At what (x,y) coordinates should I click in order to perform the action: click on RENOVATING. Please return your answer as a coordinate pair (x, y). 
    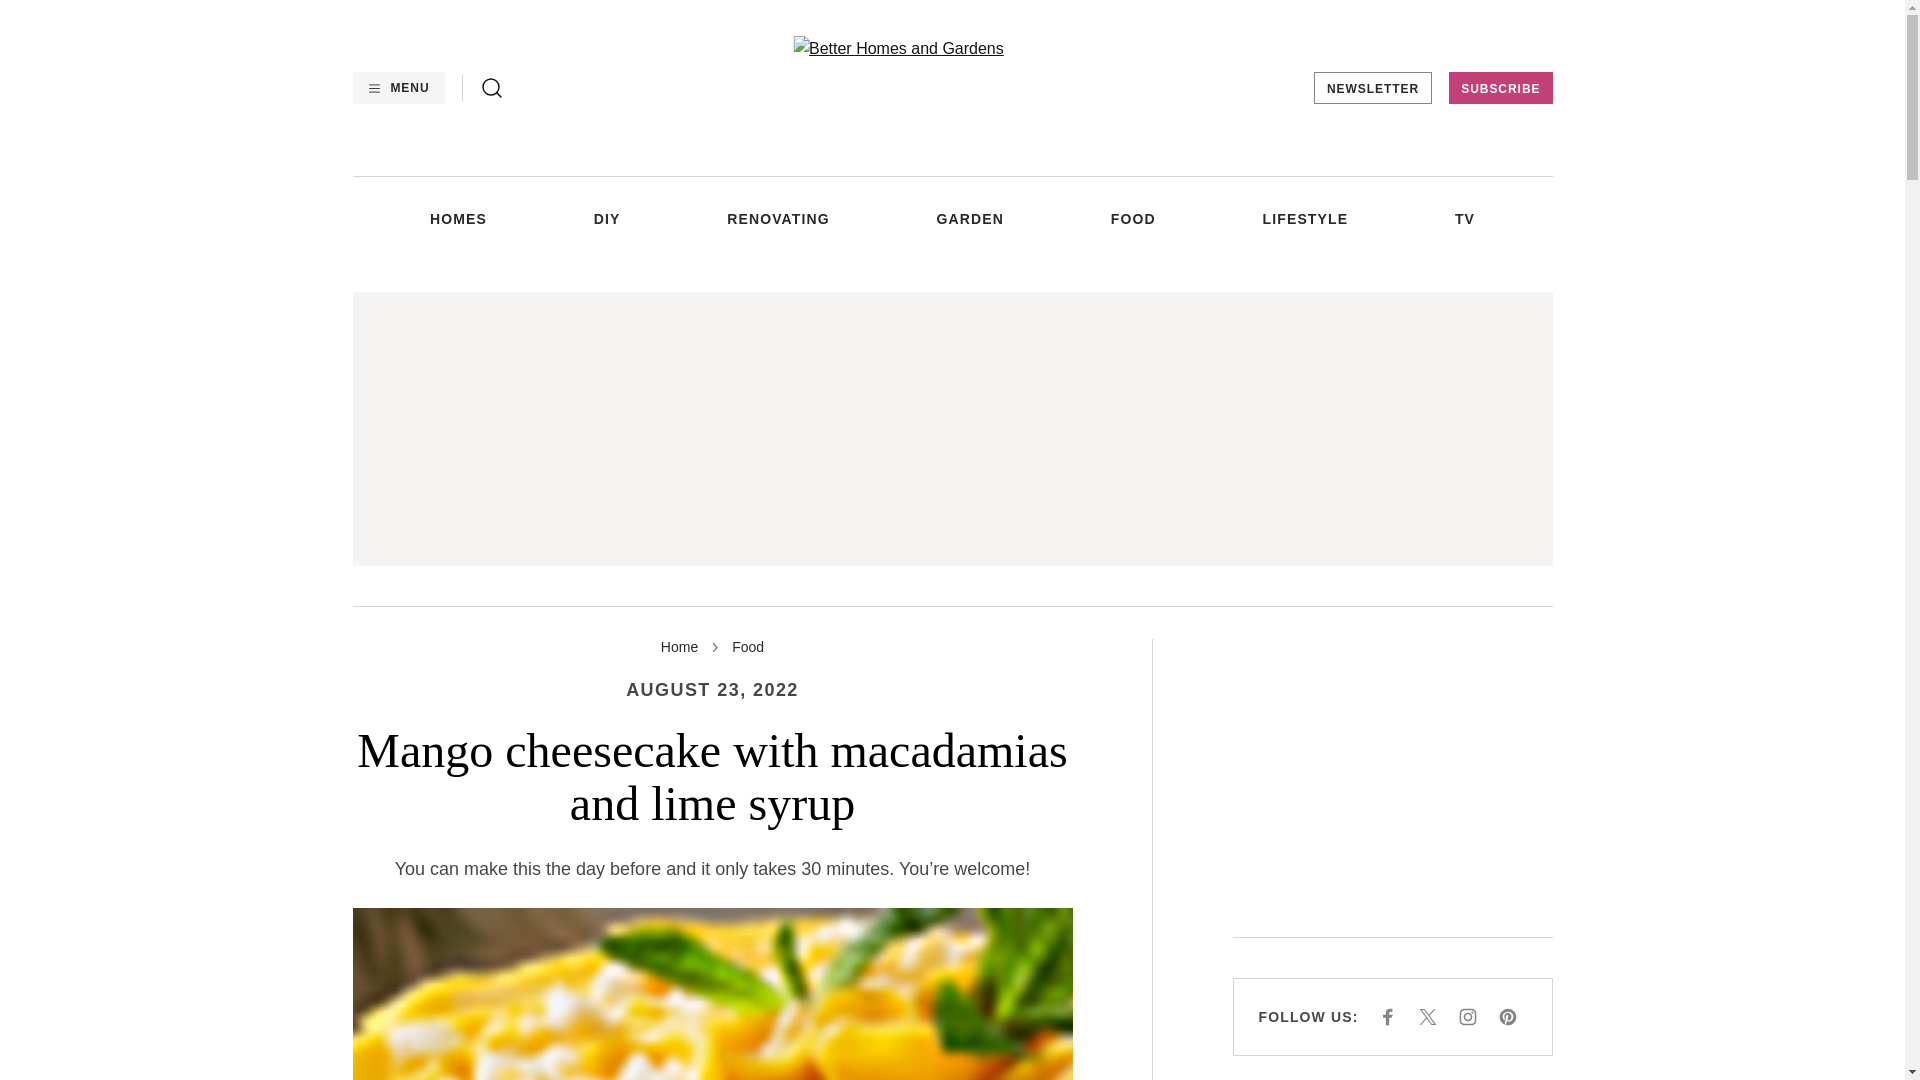
    Looking at the image, I should click on (778, 218).